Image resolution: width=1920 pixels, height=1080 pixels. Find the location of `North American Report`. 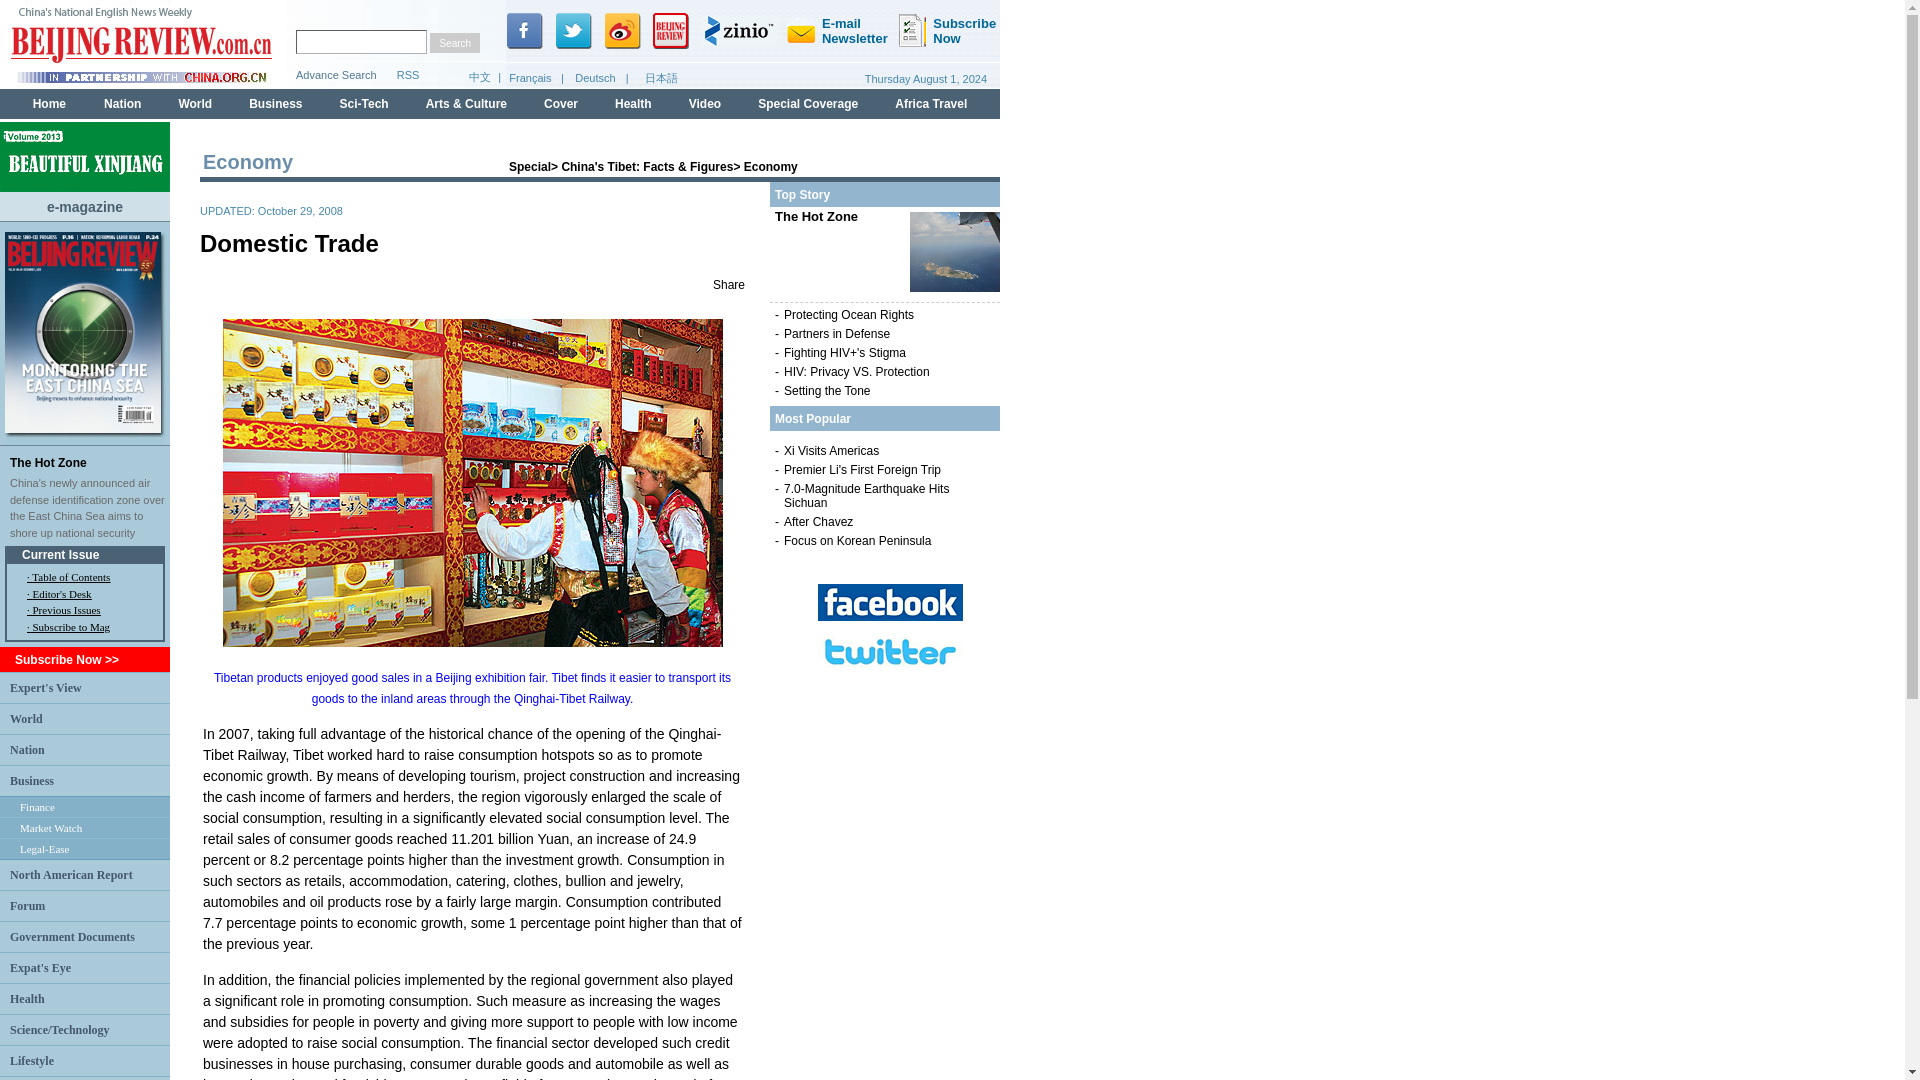

North American Report is located at coordinates (70, 875).